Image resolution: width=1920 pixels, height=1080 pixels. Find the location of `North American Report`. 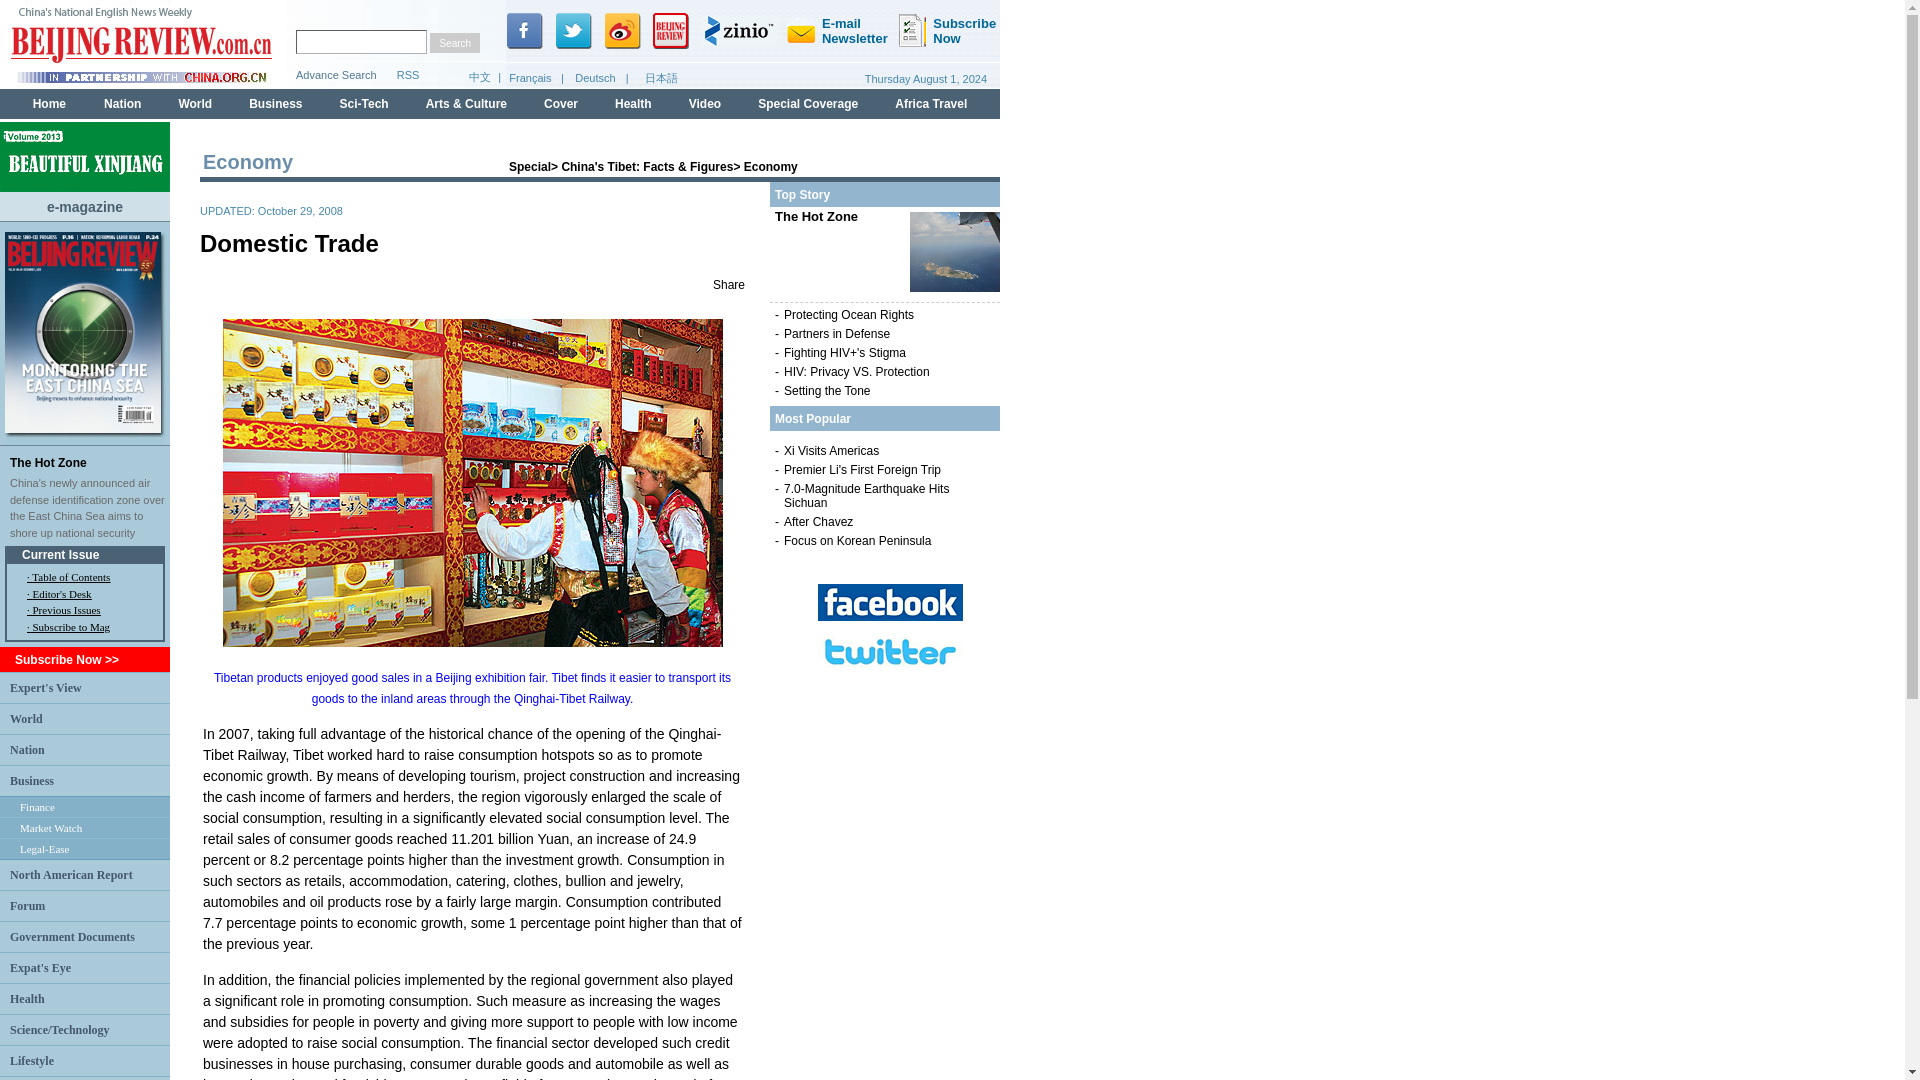

North American Report is located at coordinates (70, 875).